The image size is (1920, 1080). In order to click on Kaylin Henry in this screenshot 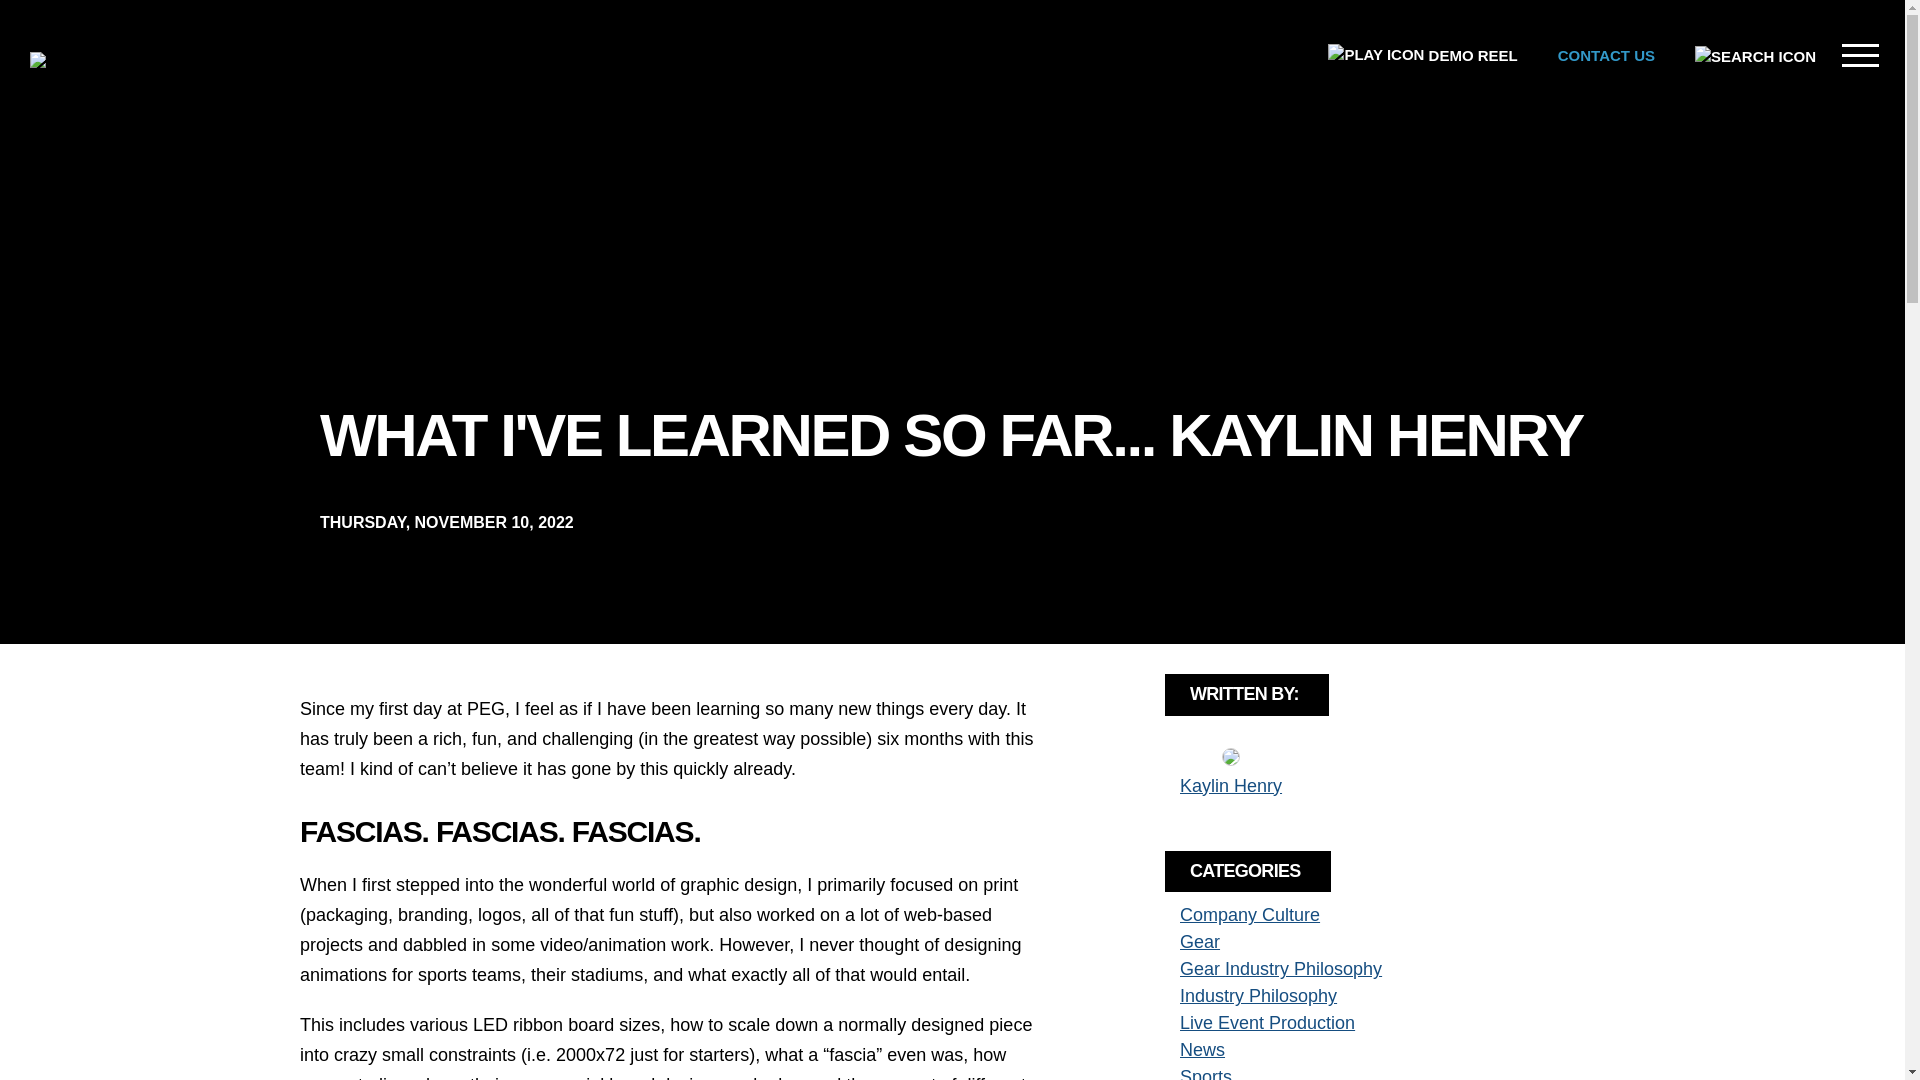, I will do `click(1231, 786)`.